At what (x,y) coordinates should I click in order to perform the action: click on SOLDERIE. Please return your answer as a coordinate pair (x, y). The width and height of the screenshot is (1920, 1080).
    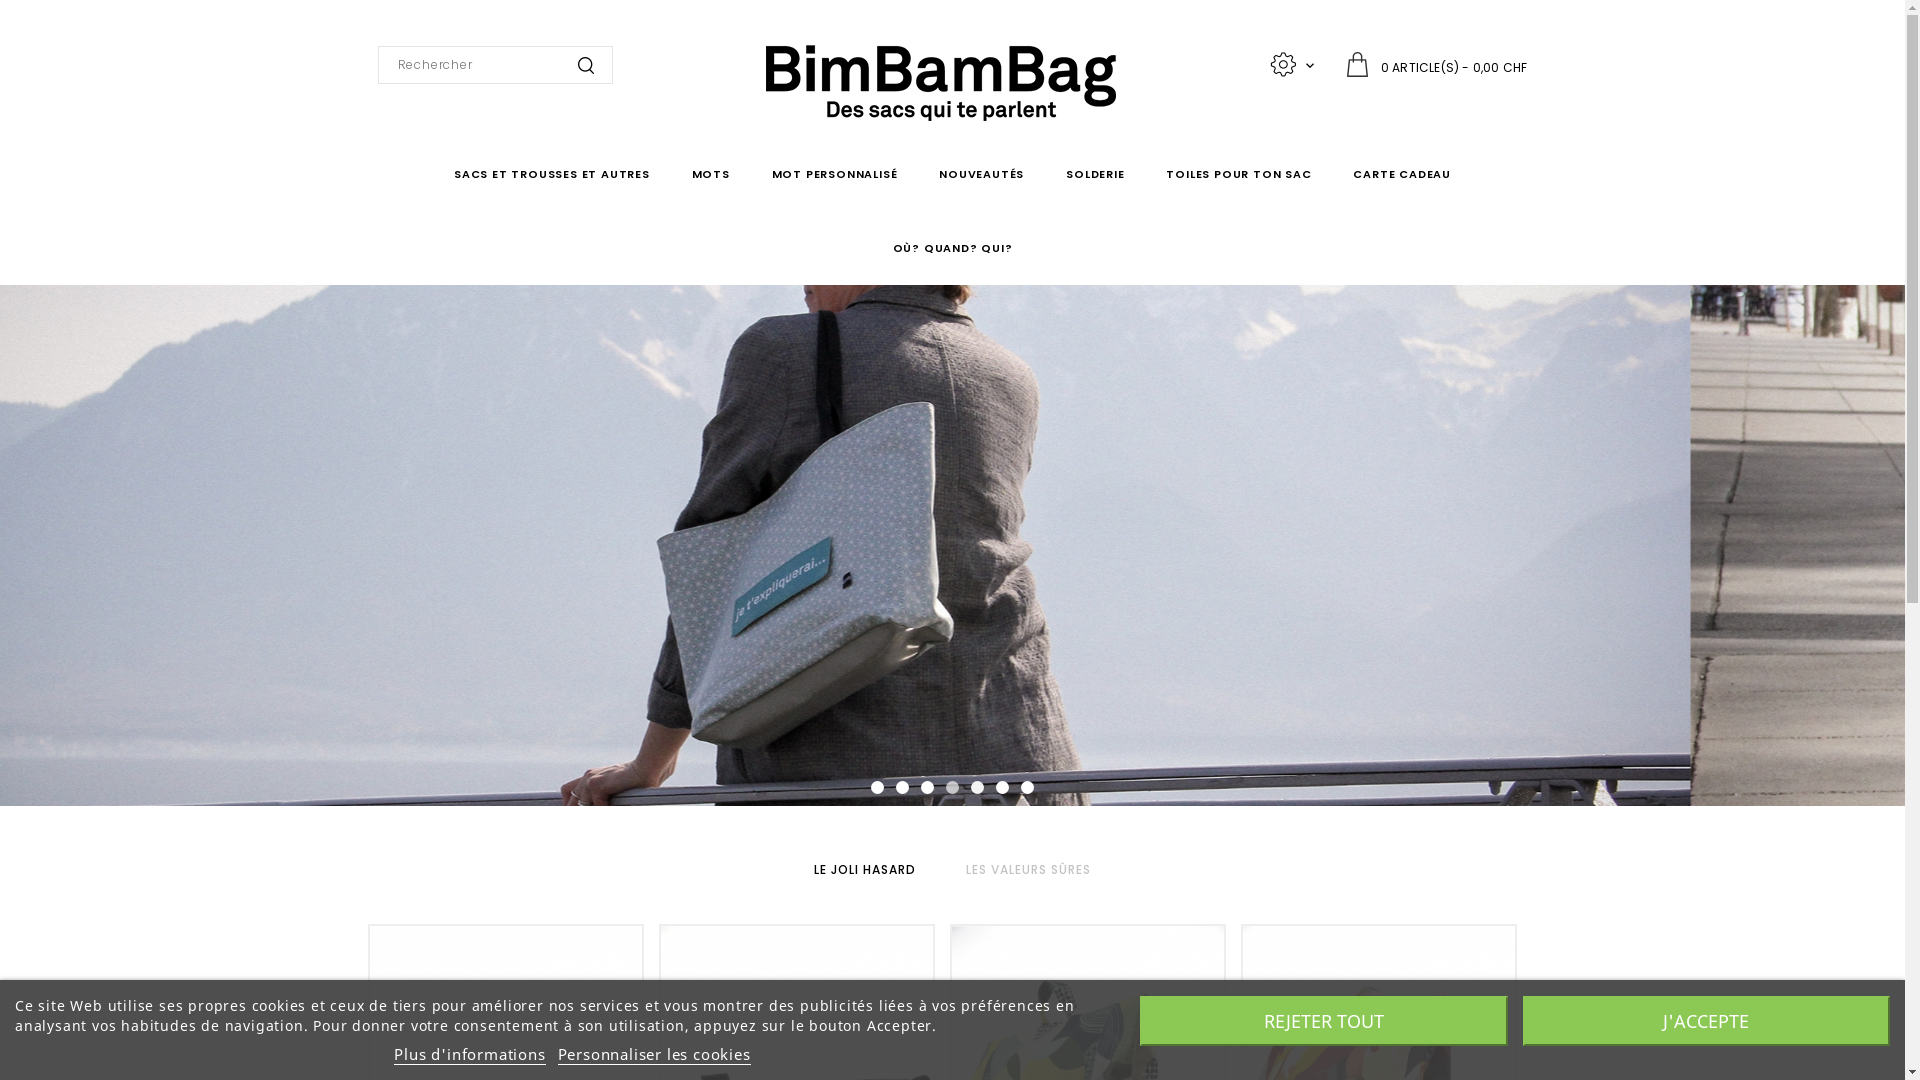
    Looking at the image, I should click on (1095, 174).